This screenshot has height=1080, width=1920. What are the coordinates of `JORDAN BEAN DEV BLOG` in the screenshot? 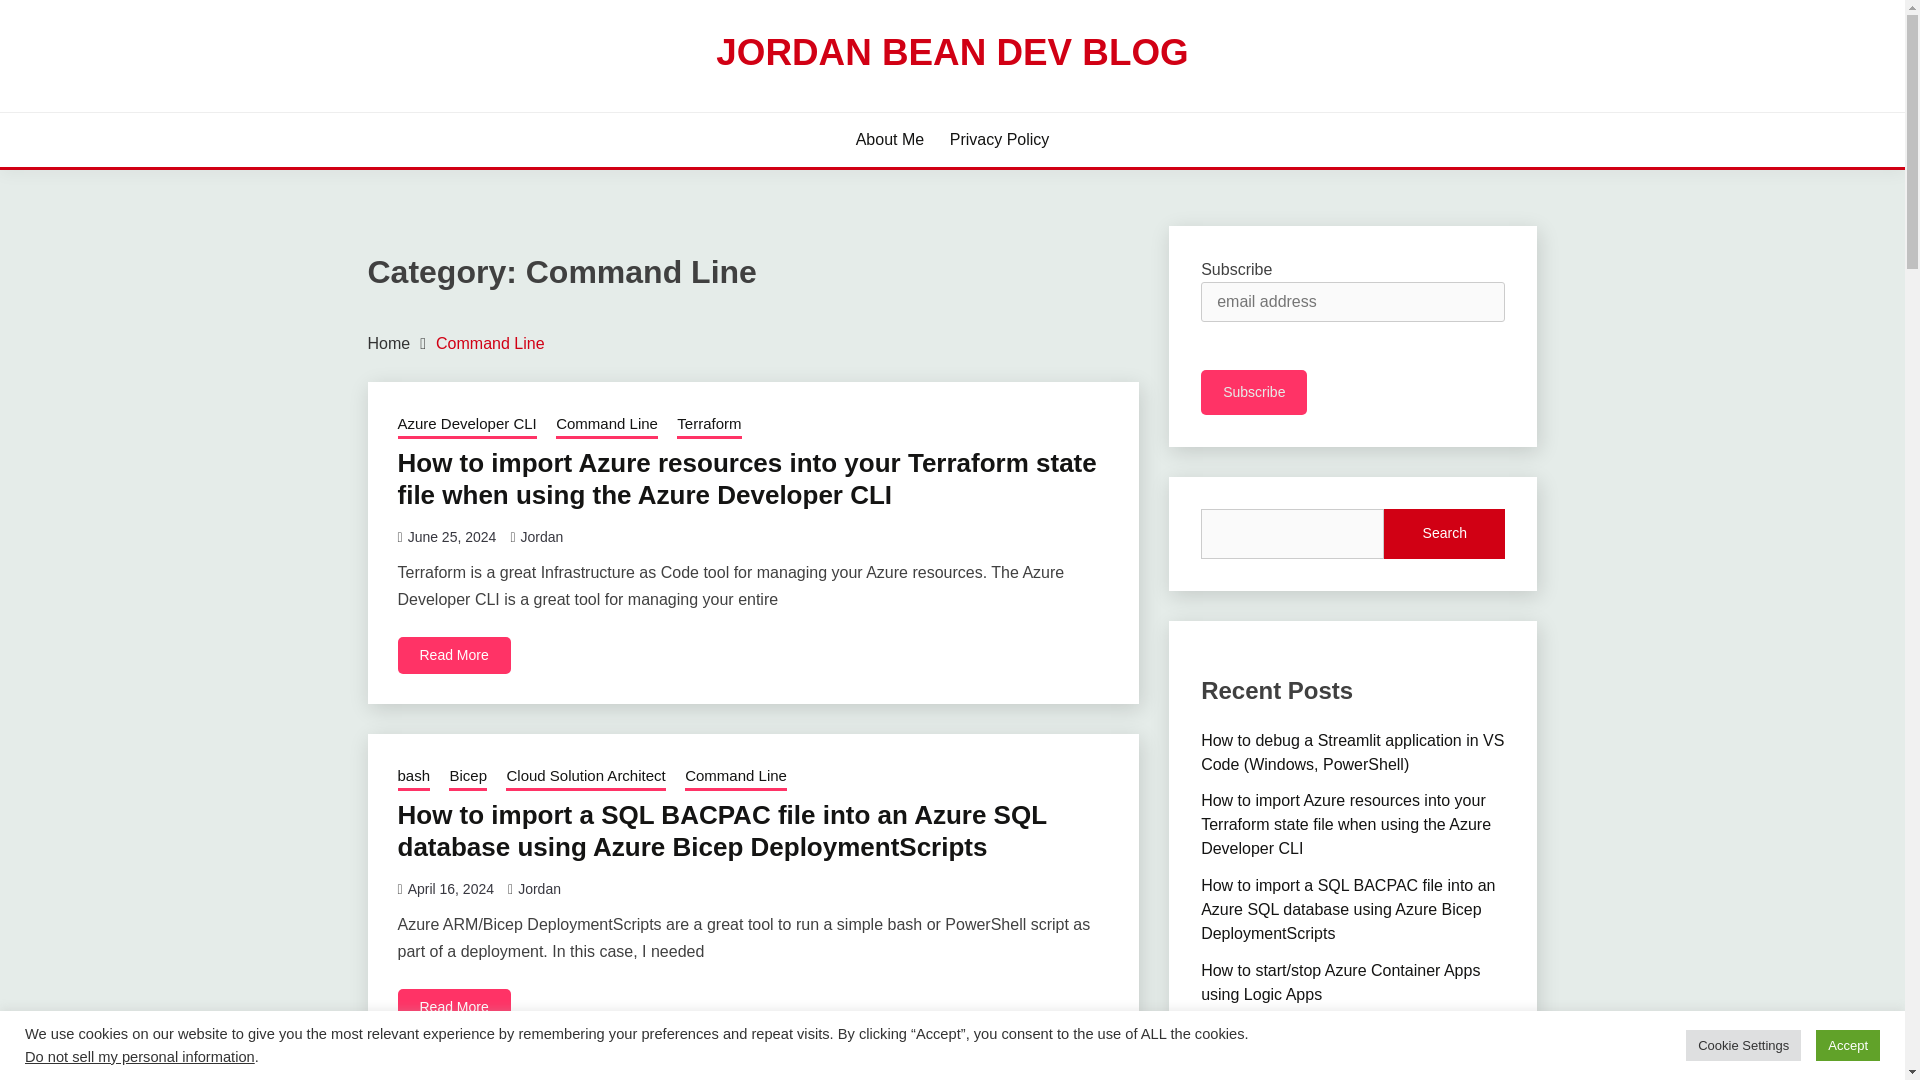 It's located at (952, 52).